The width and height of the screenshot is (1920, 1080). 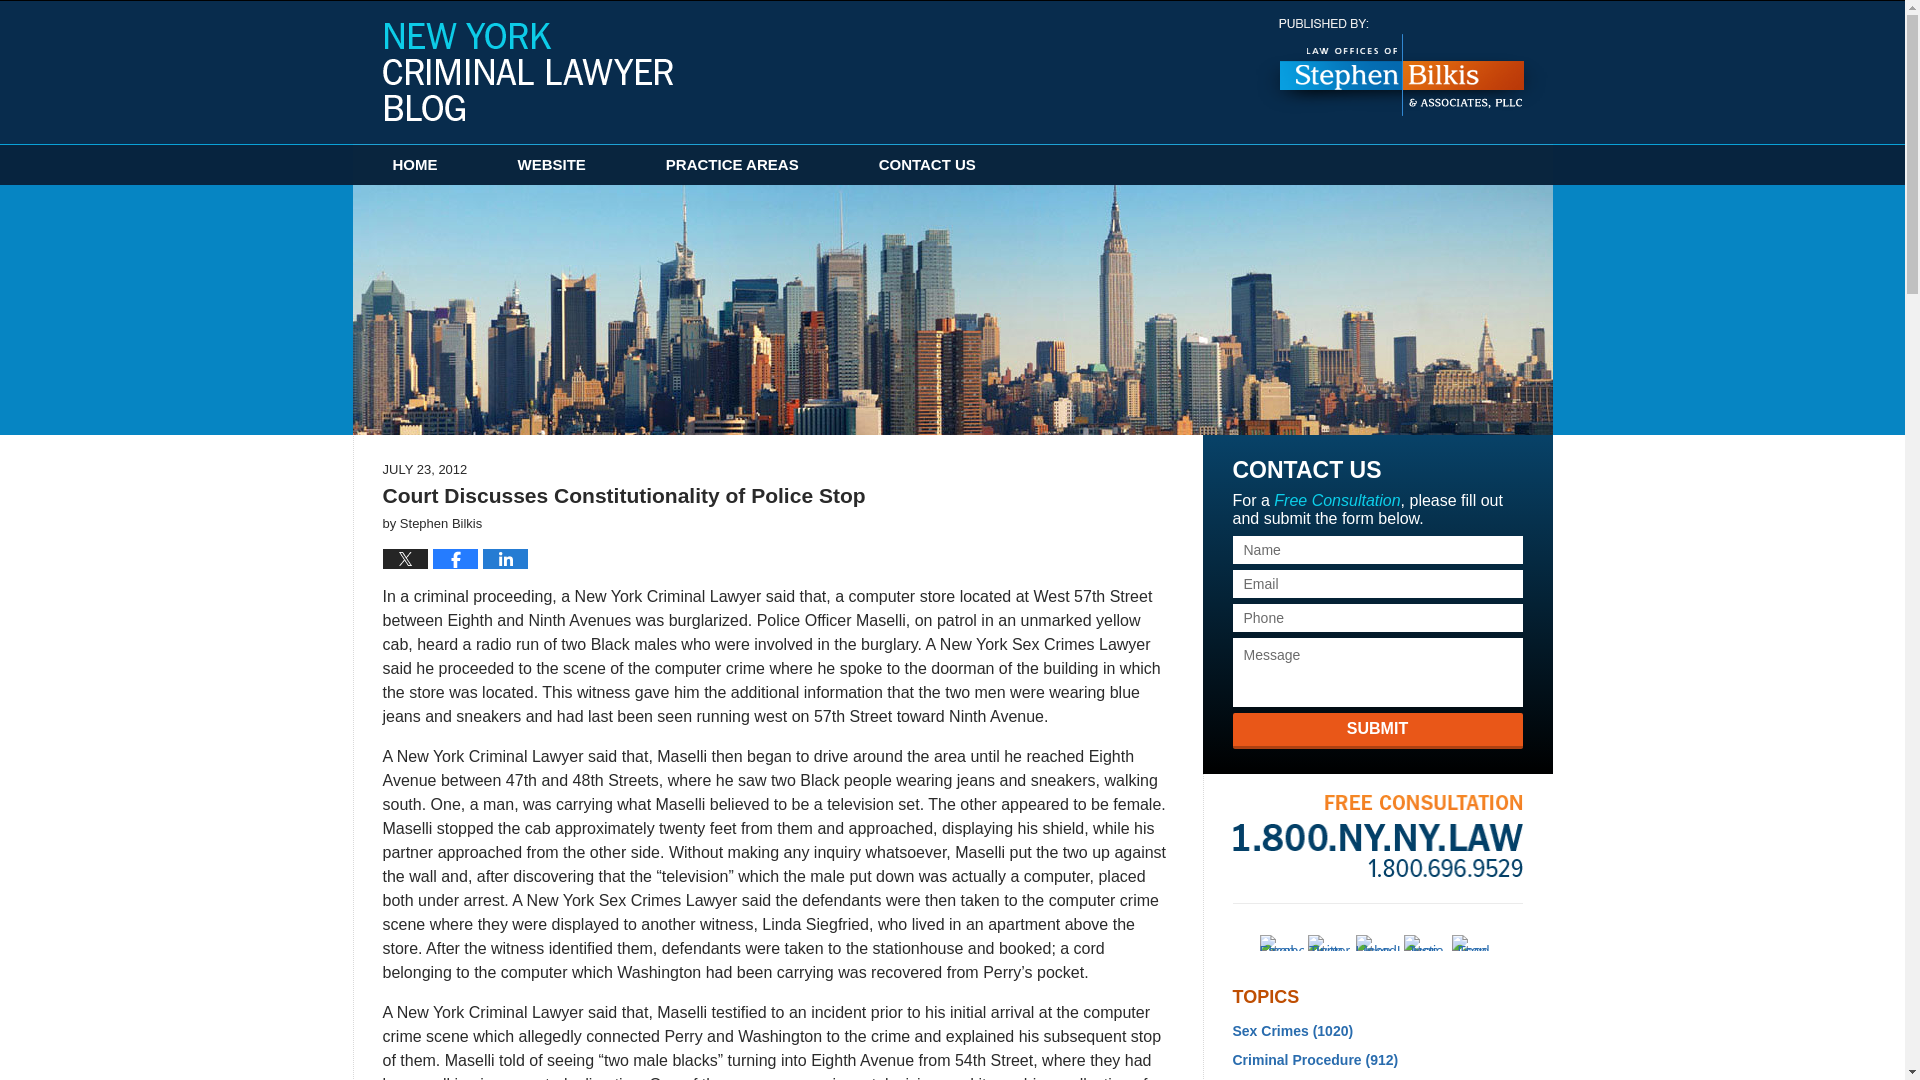 I want to click on WEBSITE, so click(x=552, y=164).